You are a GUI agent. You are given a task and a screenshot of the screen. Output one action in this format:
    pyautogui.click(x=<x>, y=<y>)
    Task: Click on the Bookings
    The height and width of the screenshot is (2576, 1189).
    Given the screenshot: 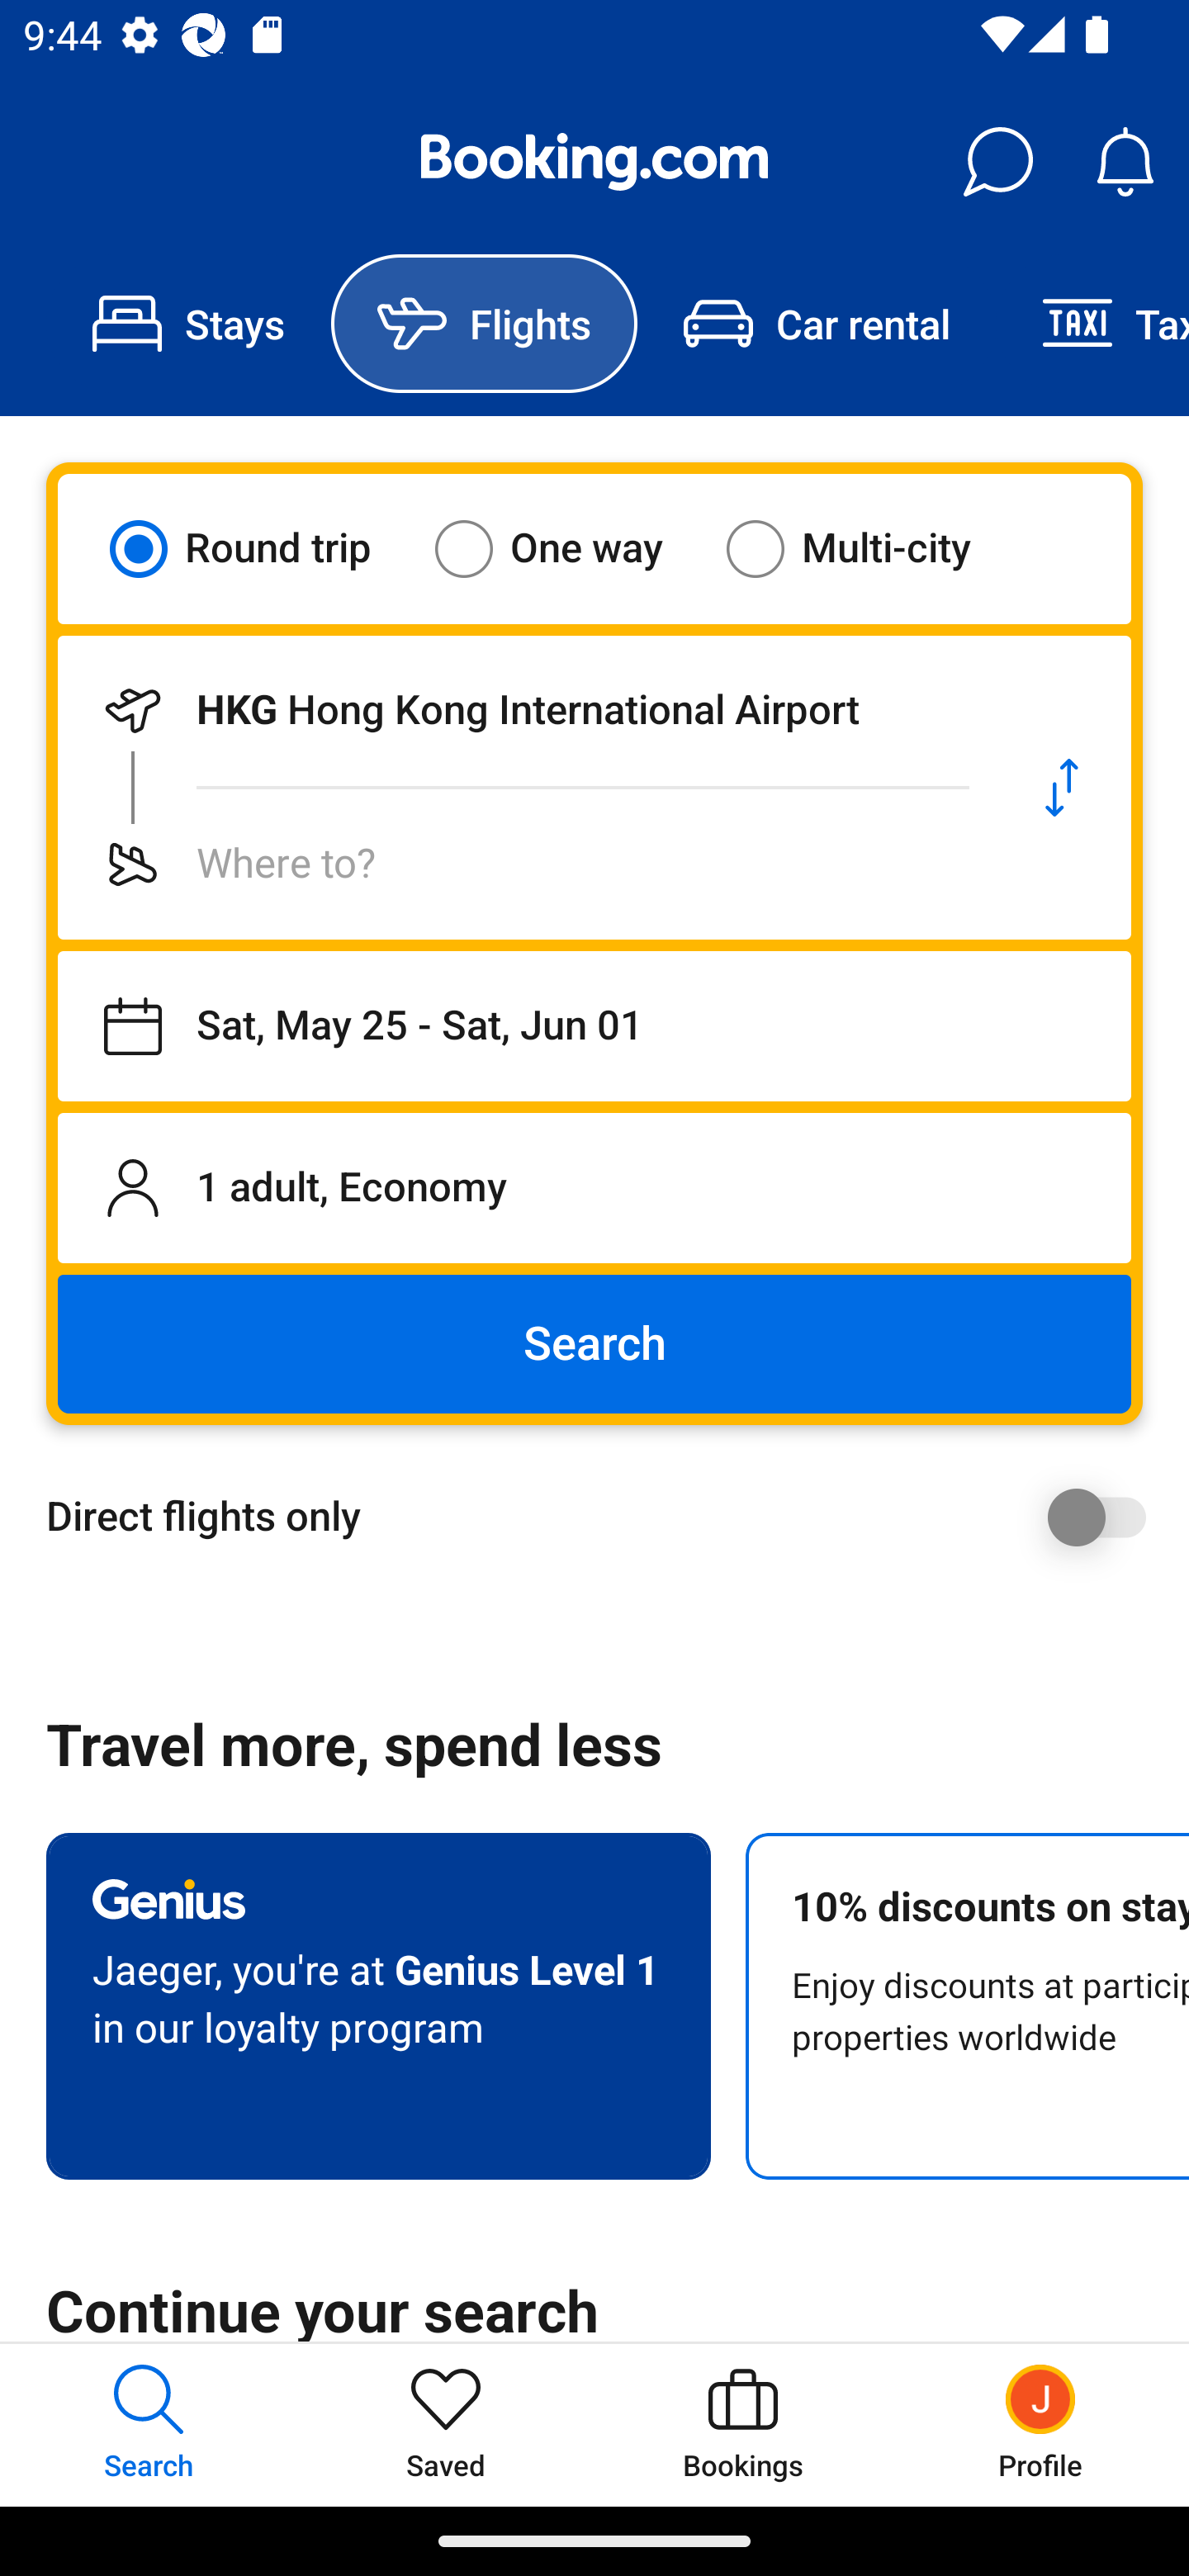 What is the action you would take?
    pyautogui.click(x=743, y=2424)
    